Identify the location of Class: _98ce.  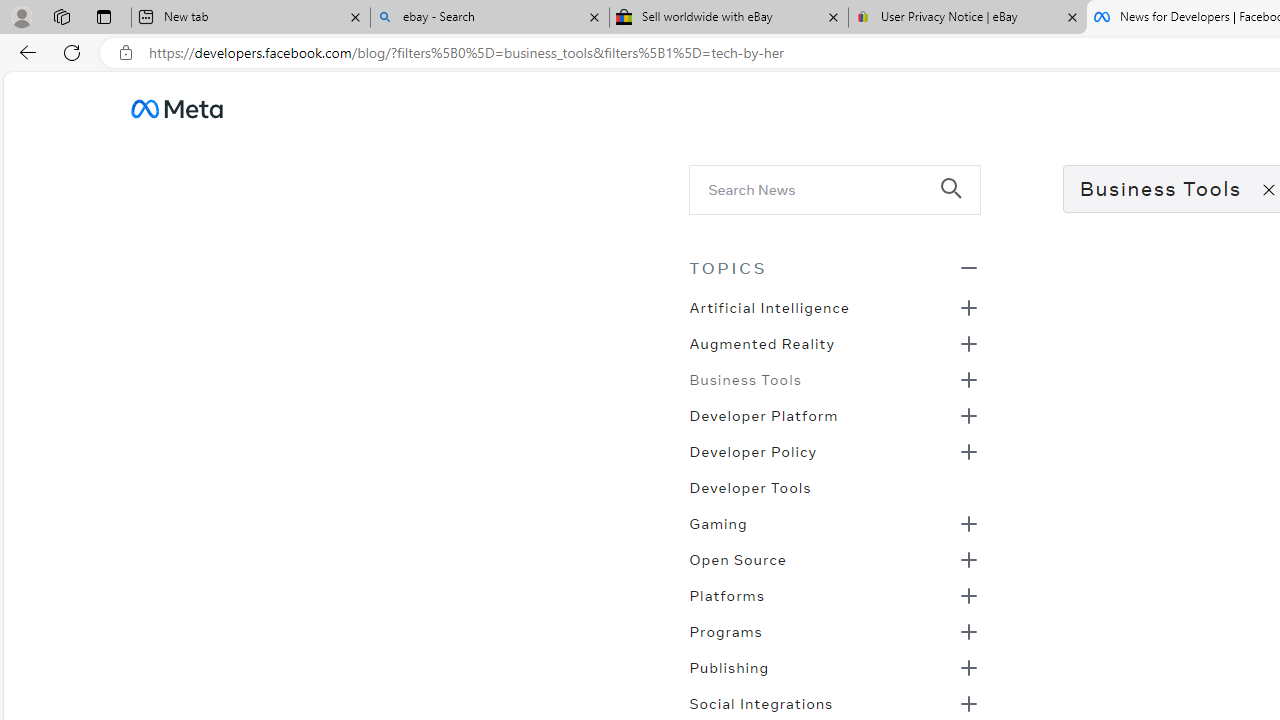
(960, 202).